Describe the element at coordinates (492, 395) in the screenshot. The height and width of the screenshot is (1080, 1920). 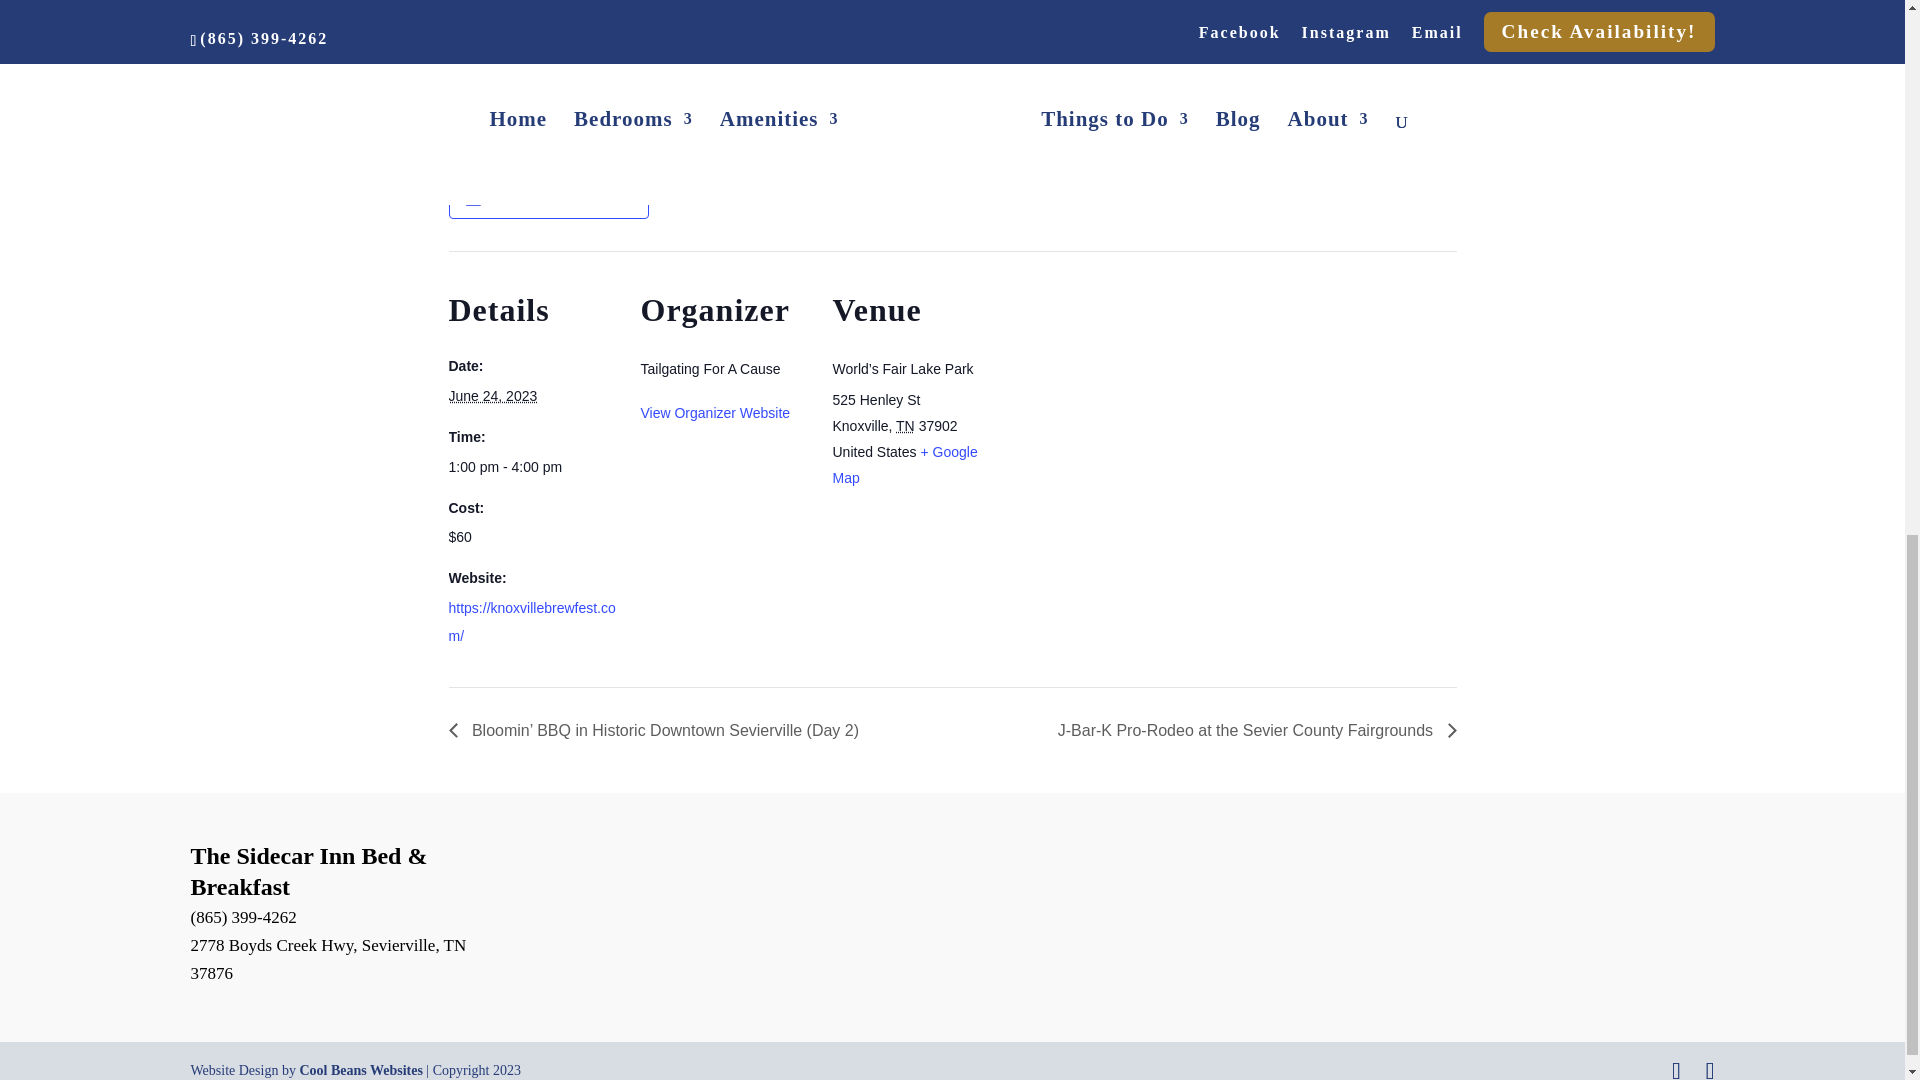
I see `2023-06-24` at that location.